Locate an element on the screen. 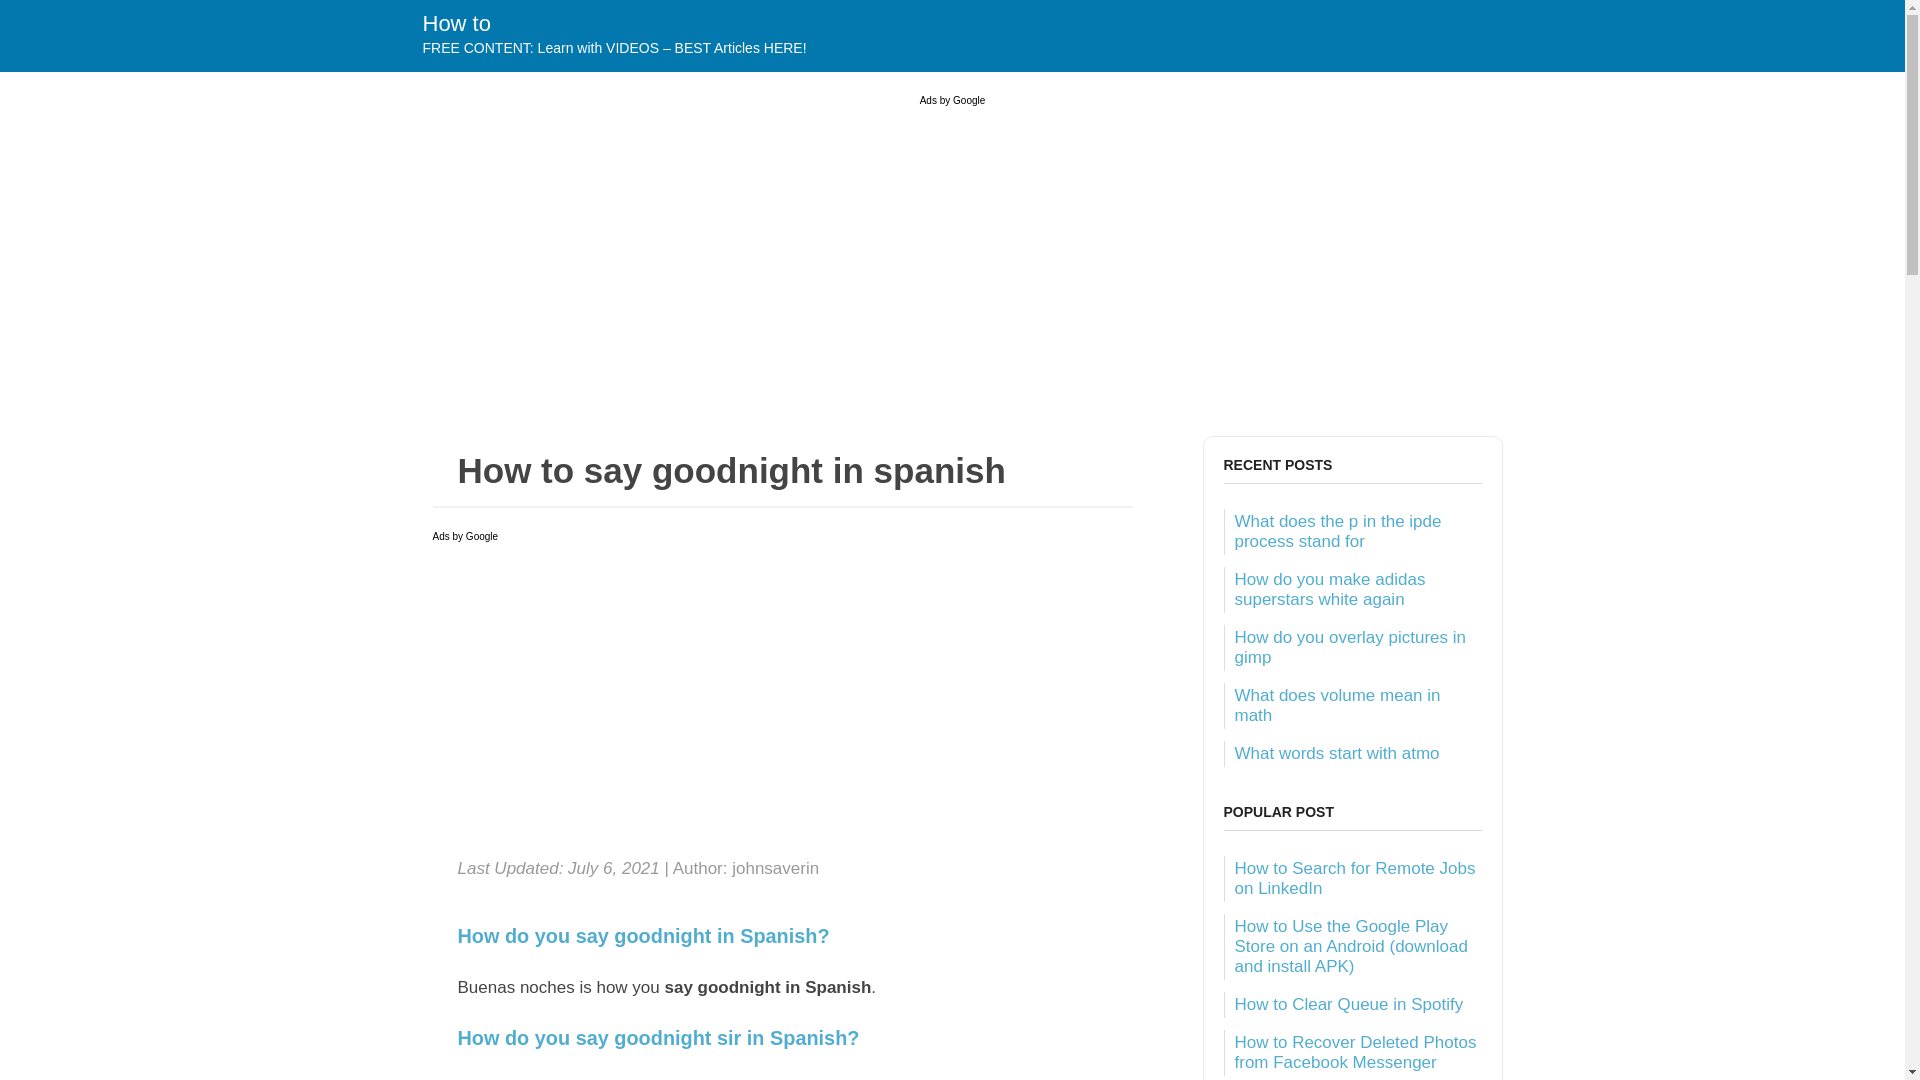 Image resolution: width=1920 pixels, height=1080 pixels. johnsaverin is located at coordinates (775, 868).